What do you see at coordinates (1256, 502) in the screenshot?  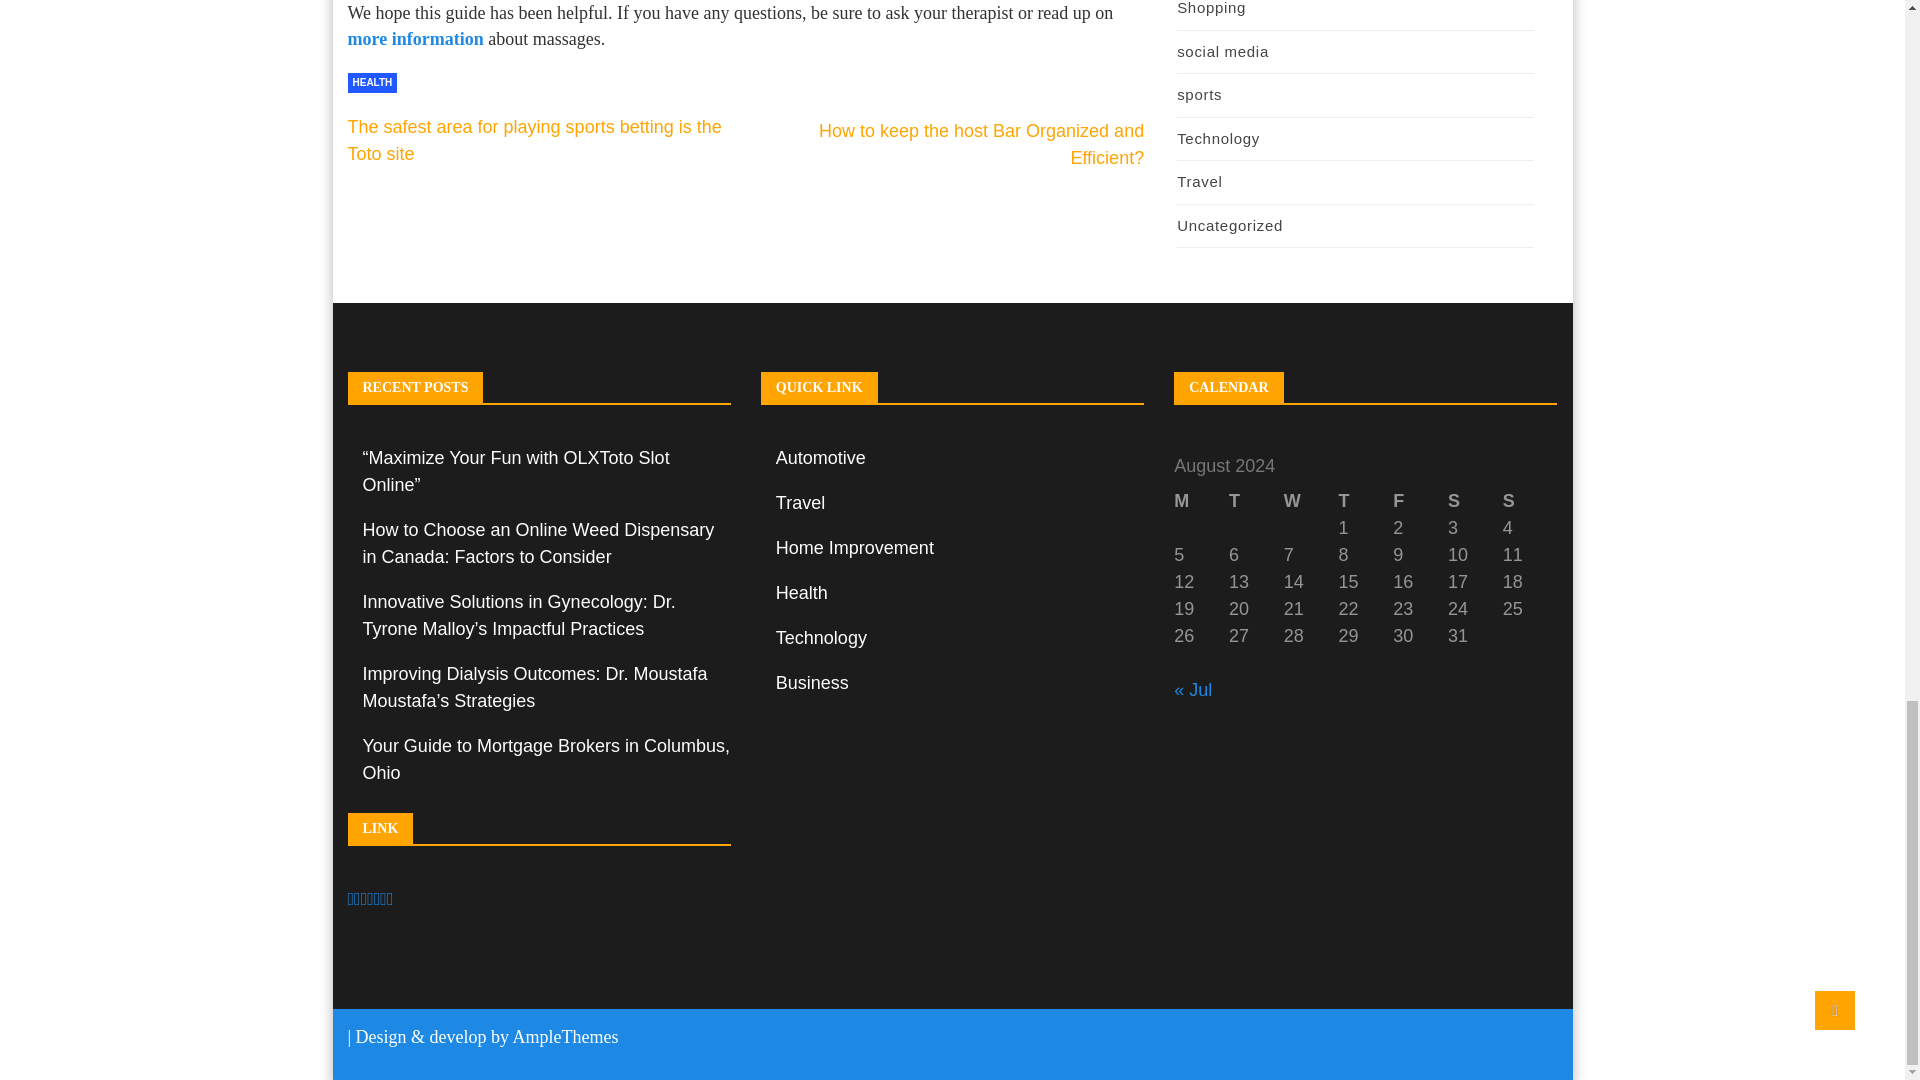 I see `Tuesday` at bounding box center [1256, 502].